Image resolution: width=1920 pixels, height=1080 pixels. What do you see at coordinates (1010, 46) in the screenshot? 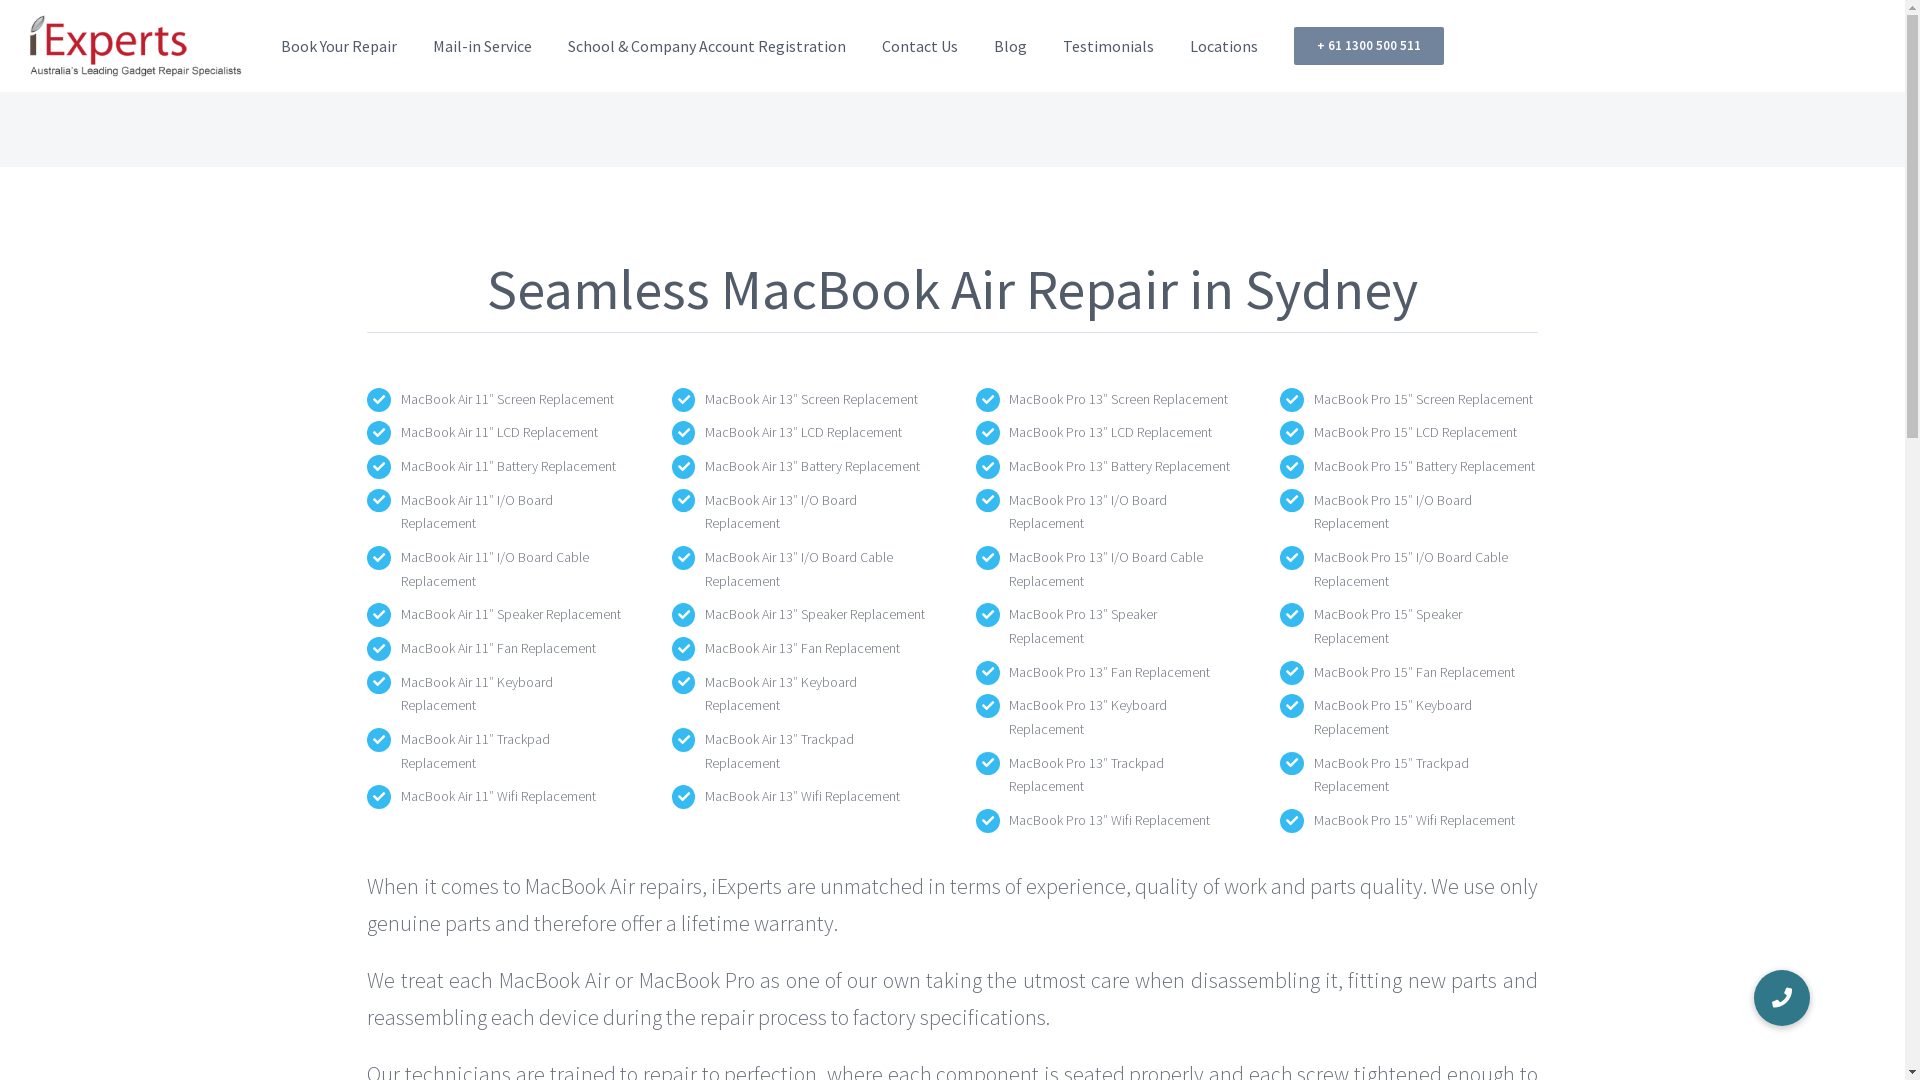
I see `Blog` at bounding box center [1010, 46].